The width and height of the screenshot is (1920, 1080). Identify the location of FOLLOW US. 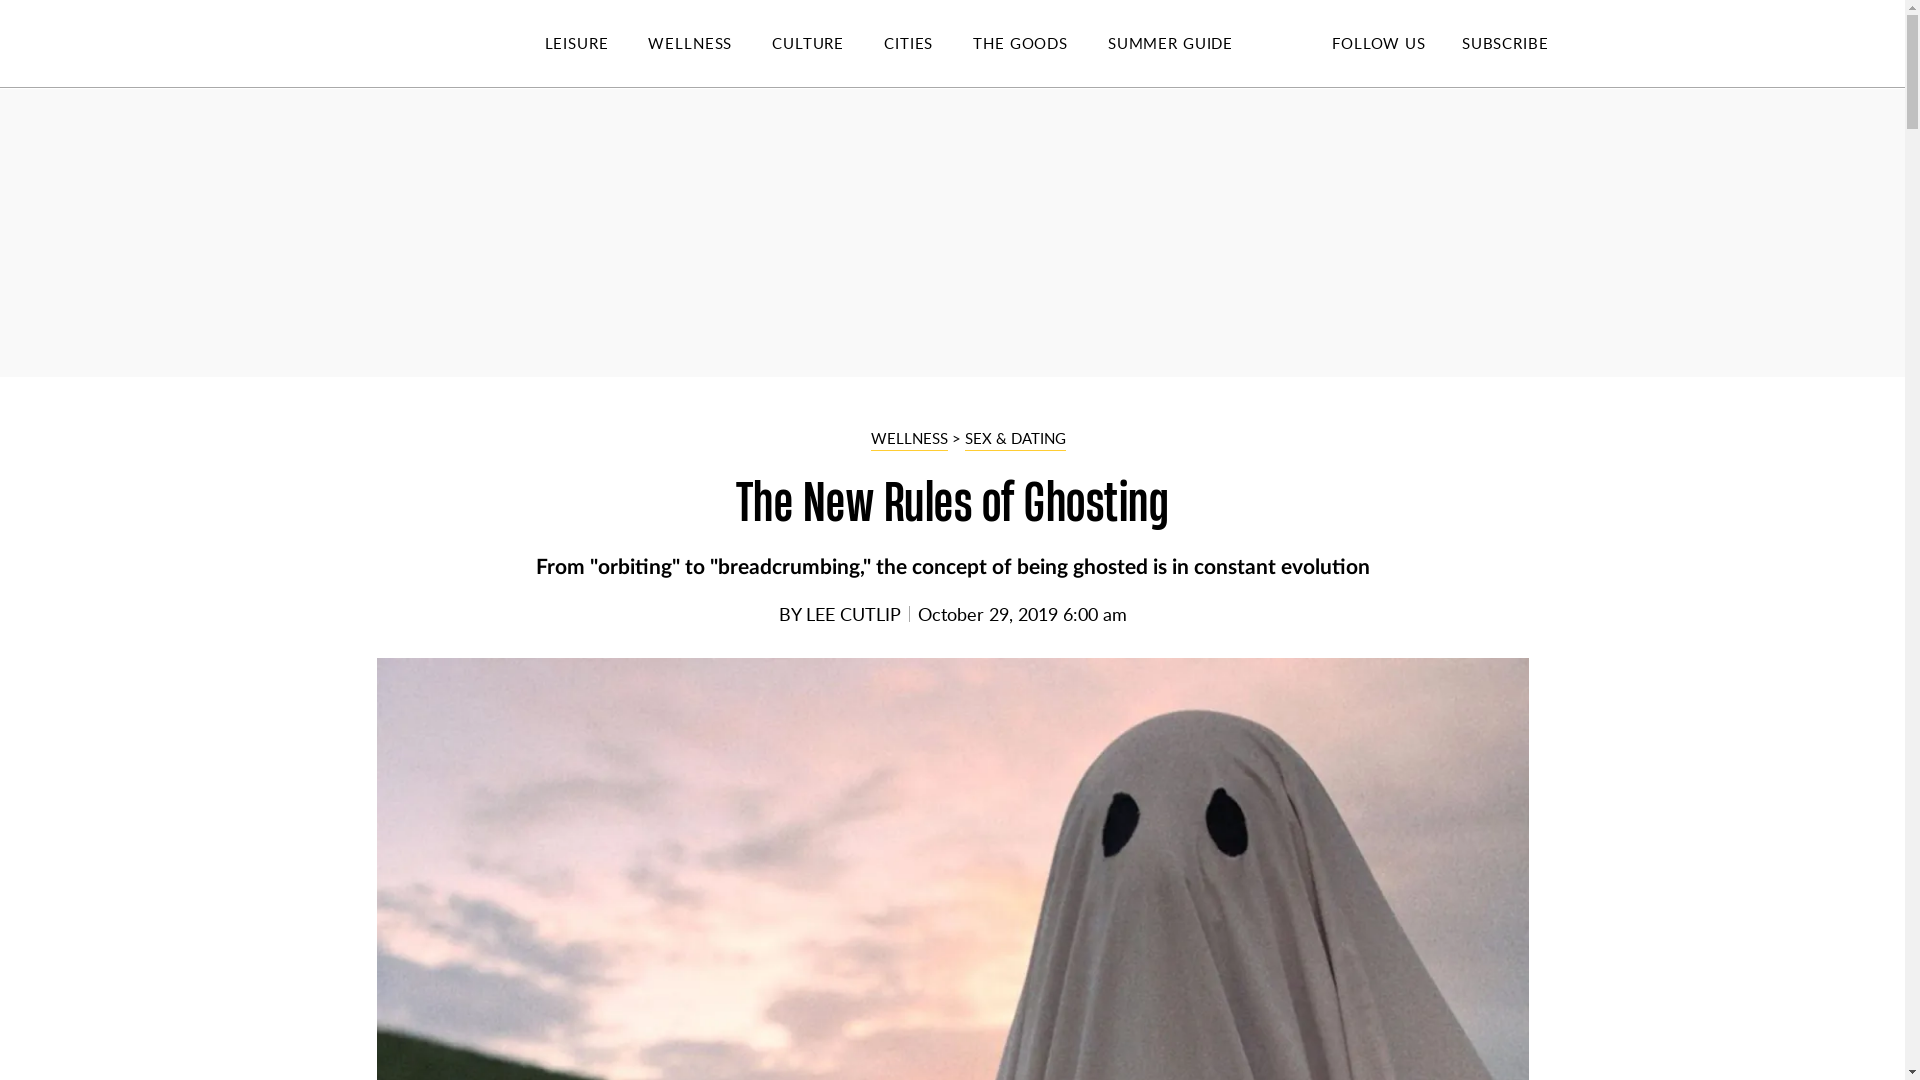
(1378, 42).